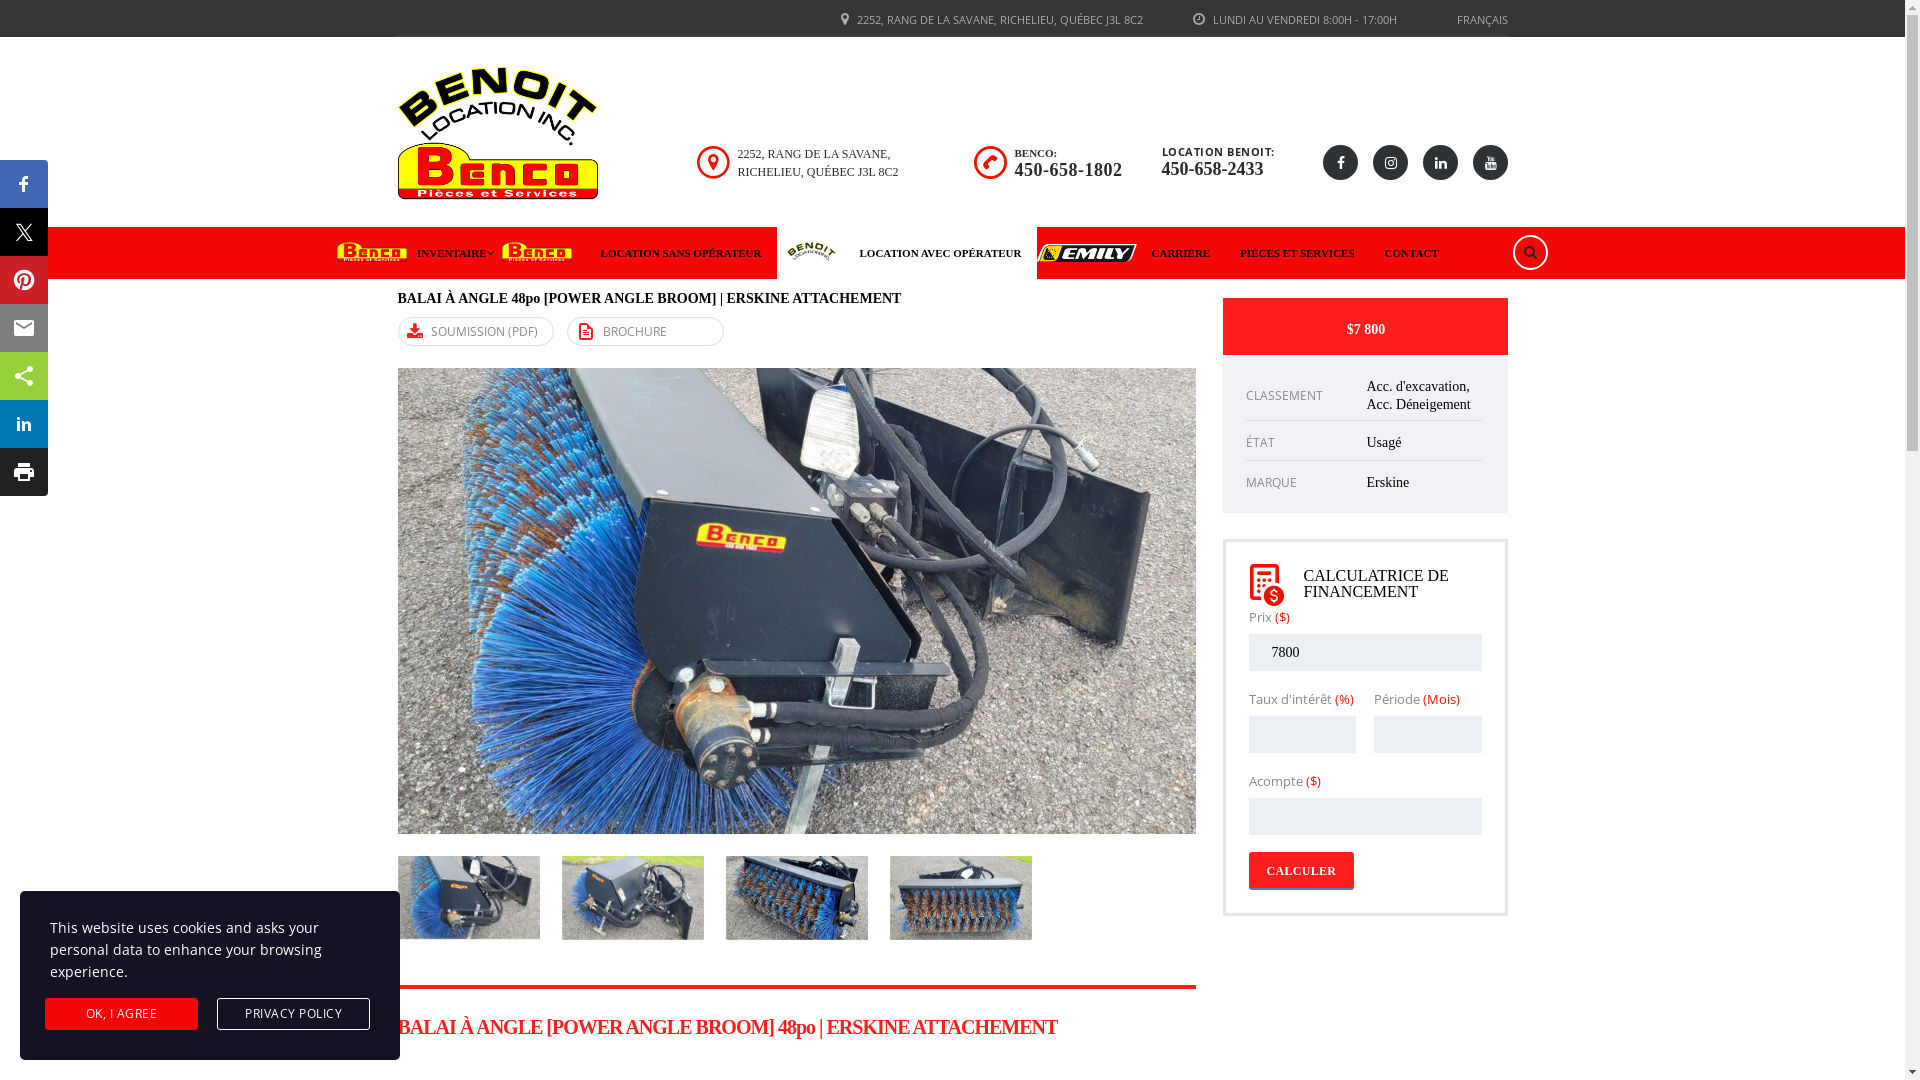  I want to click on 450-658-2433, so click(1213, 169).